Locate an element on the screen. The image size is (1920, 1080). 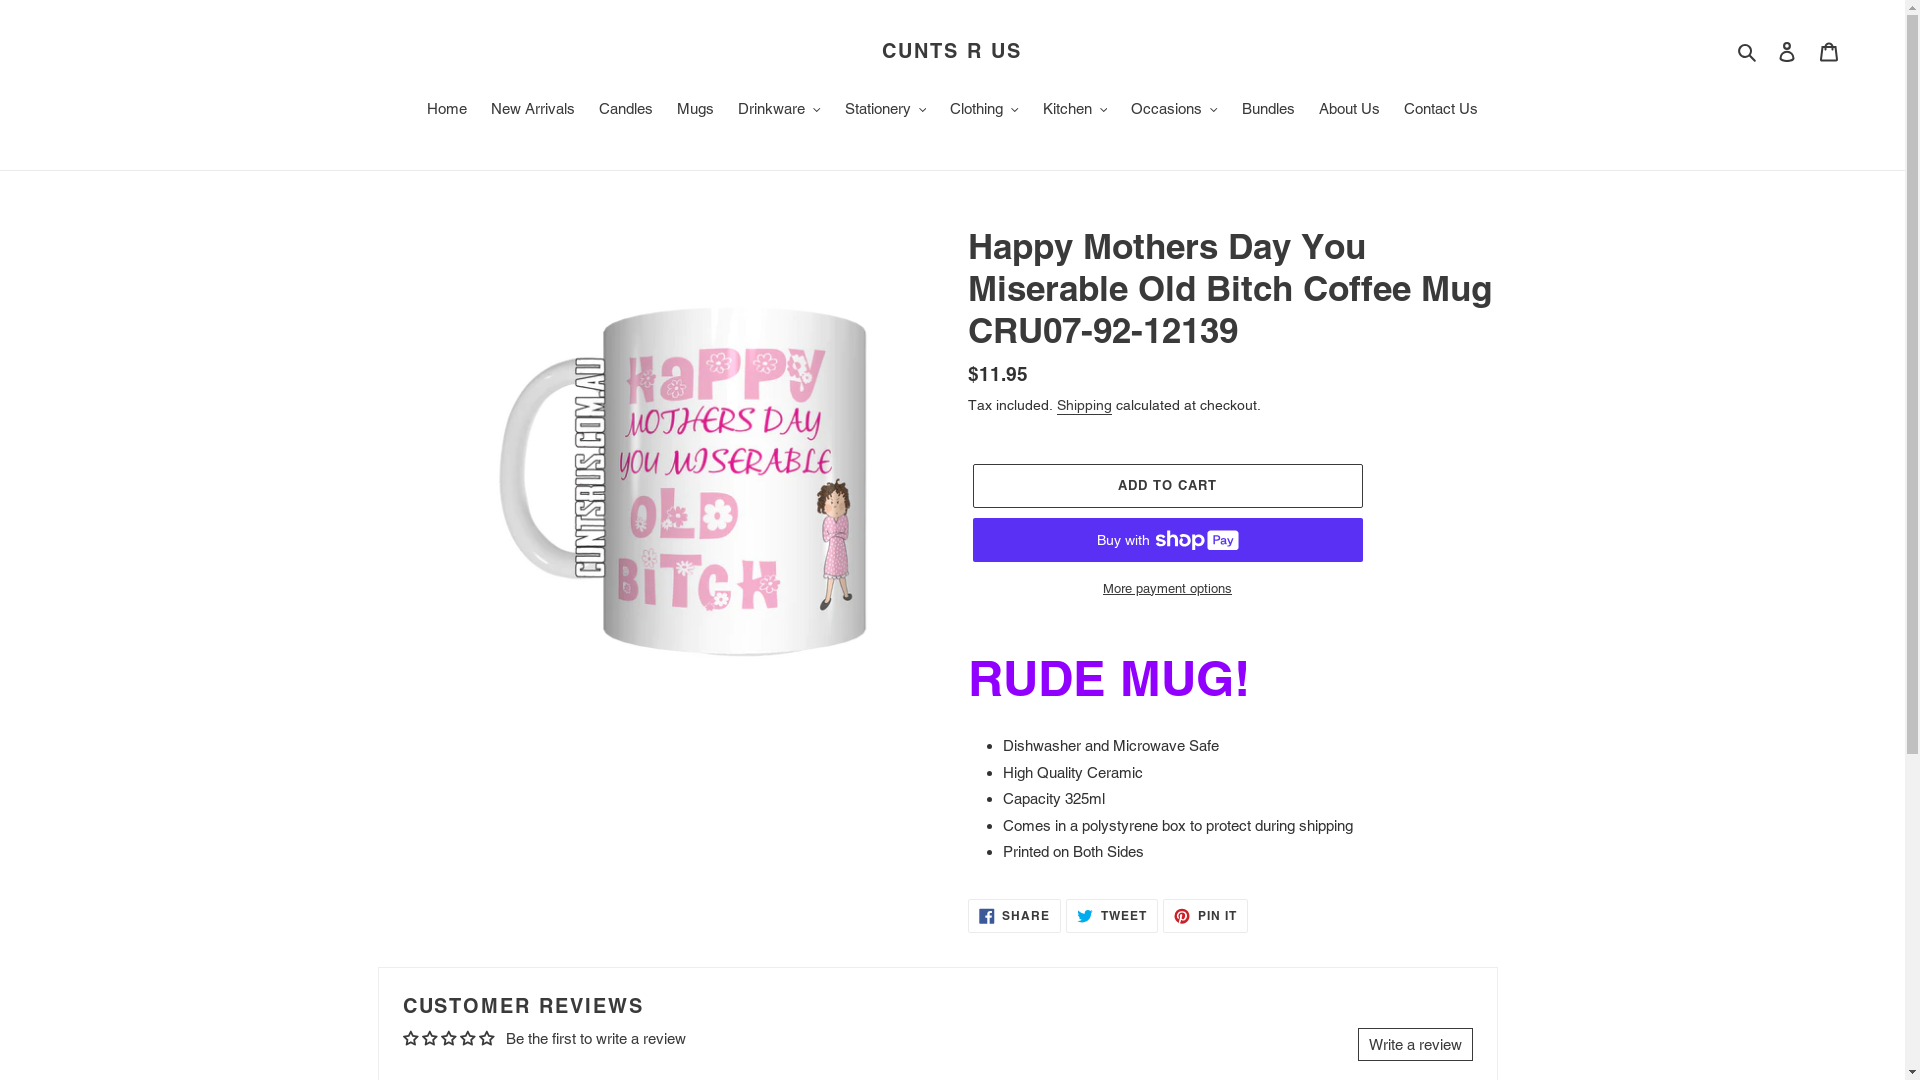
Write a review is located at coordinates (1416, 1044).